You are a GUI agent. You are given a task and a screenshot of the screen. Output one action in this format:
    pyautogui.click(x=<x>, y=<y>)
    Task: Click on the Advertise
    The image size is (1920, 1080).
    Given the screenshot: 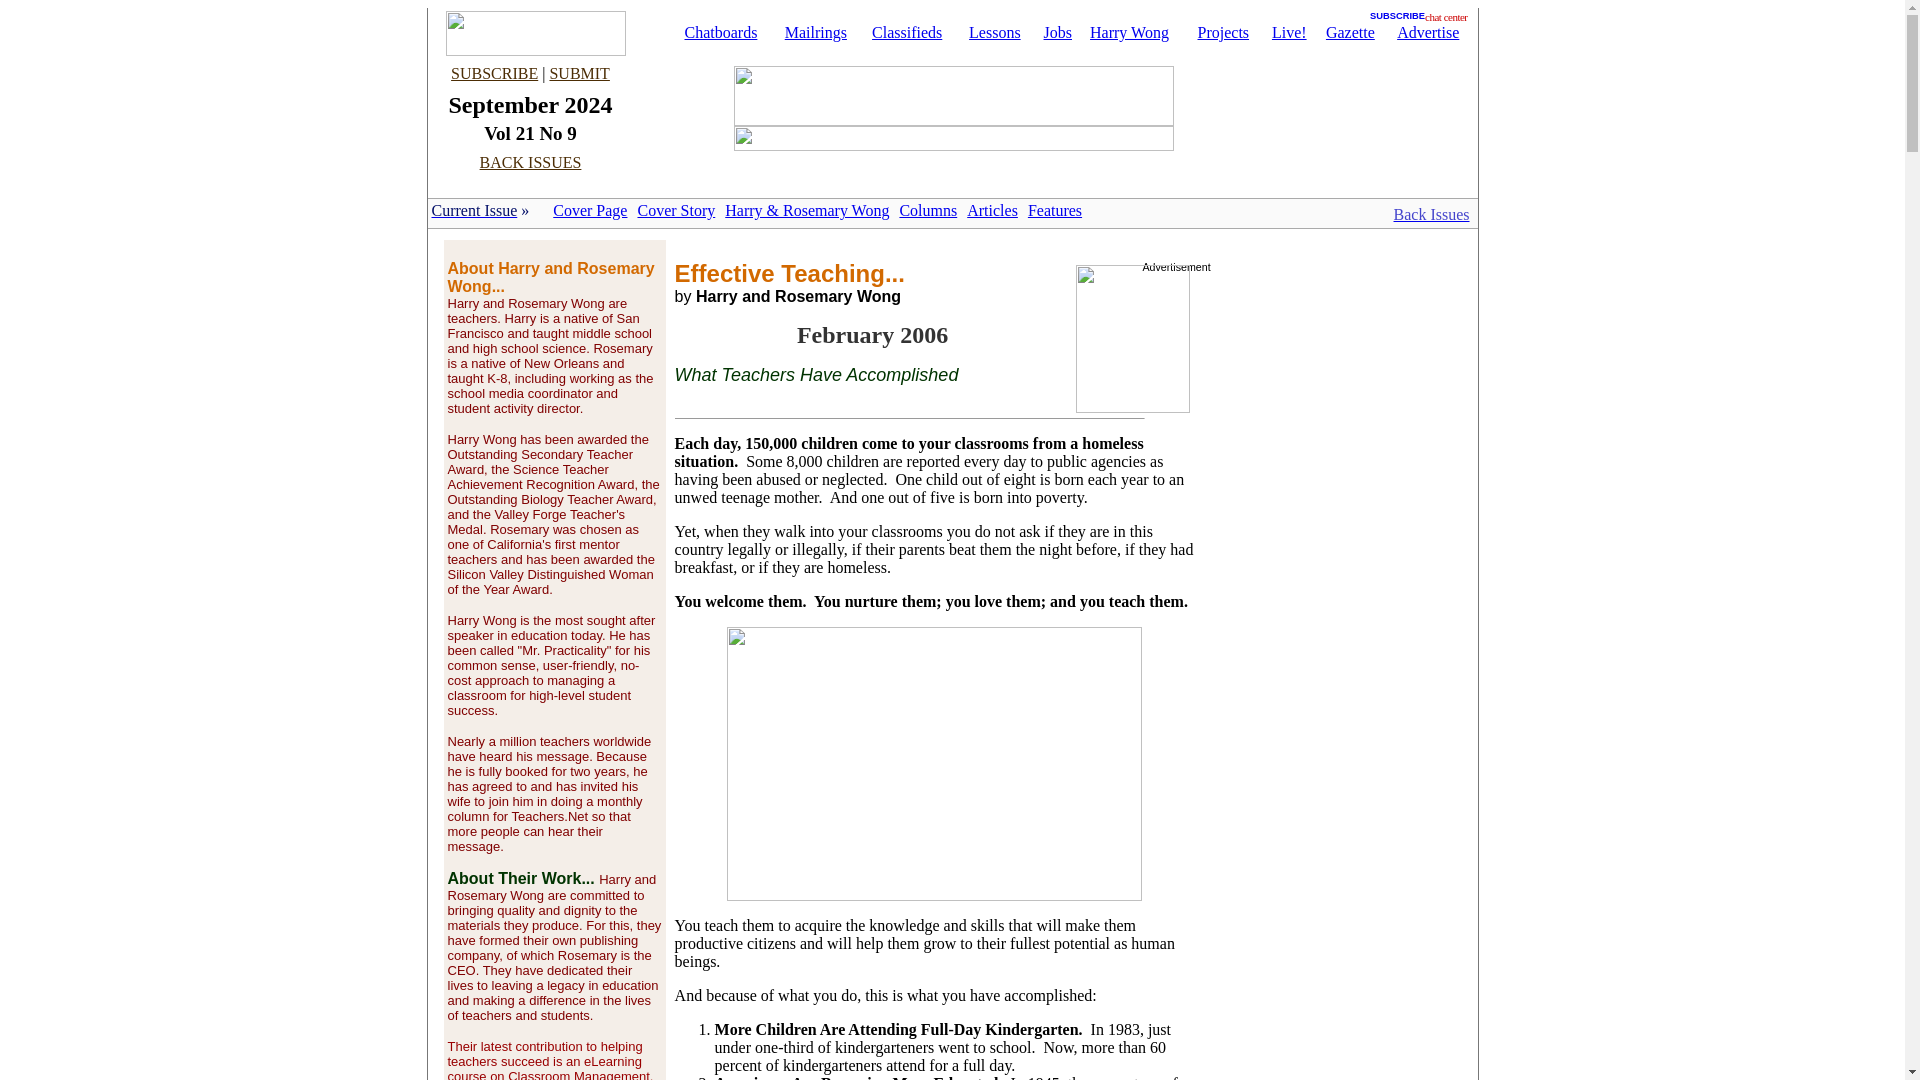 What is the action you would take?
    pyautogui.click(x=1422, y=32)
    